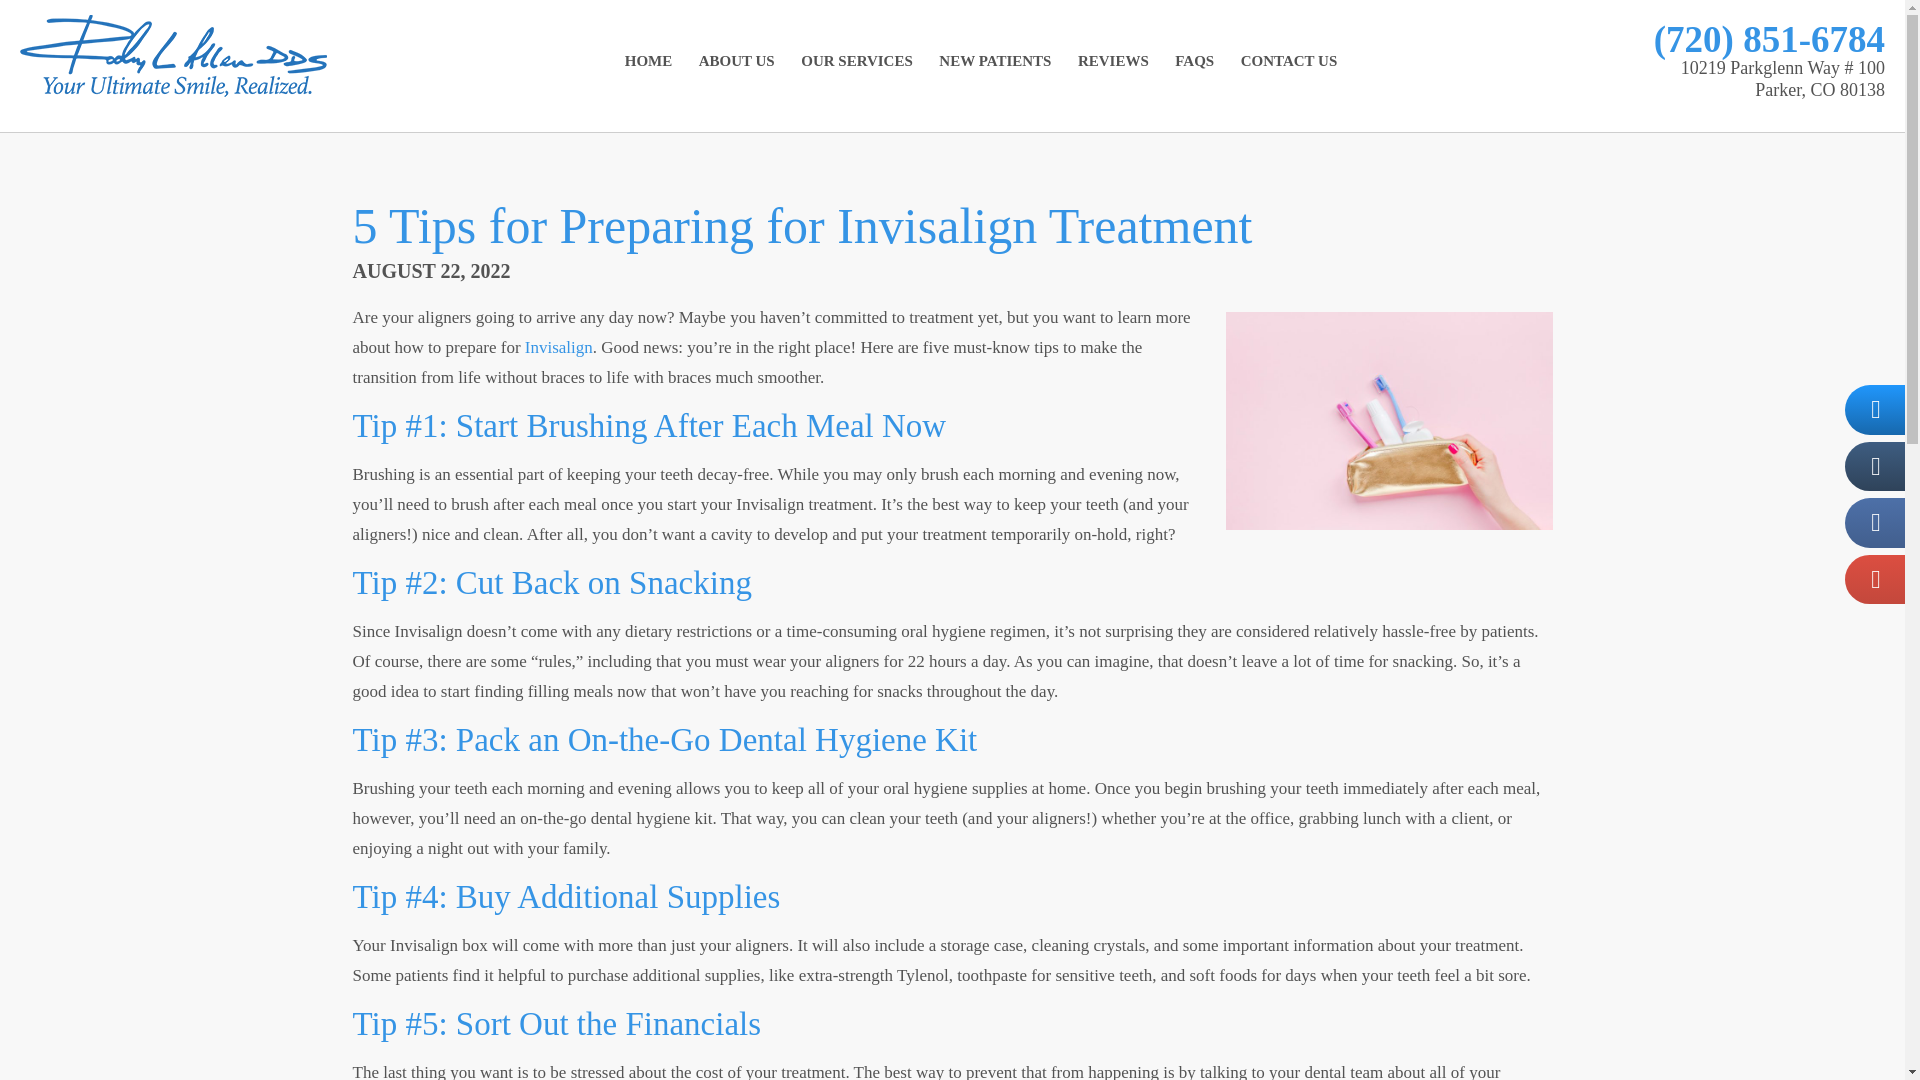 Image resolution: width=1920 pixels, height=1080 pixels. Describe the element at coordinates (995, 62) in the screenshot. I see `NEW PATIENTS` at that location.